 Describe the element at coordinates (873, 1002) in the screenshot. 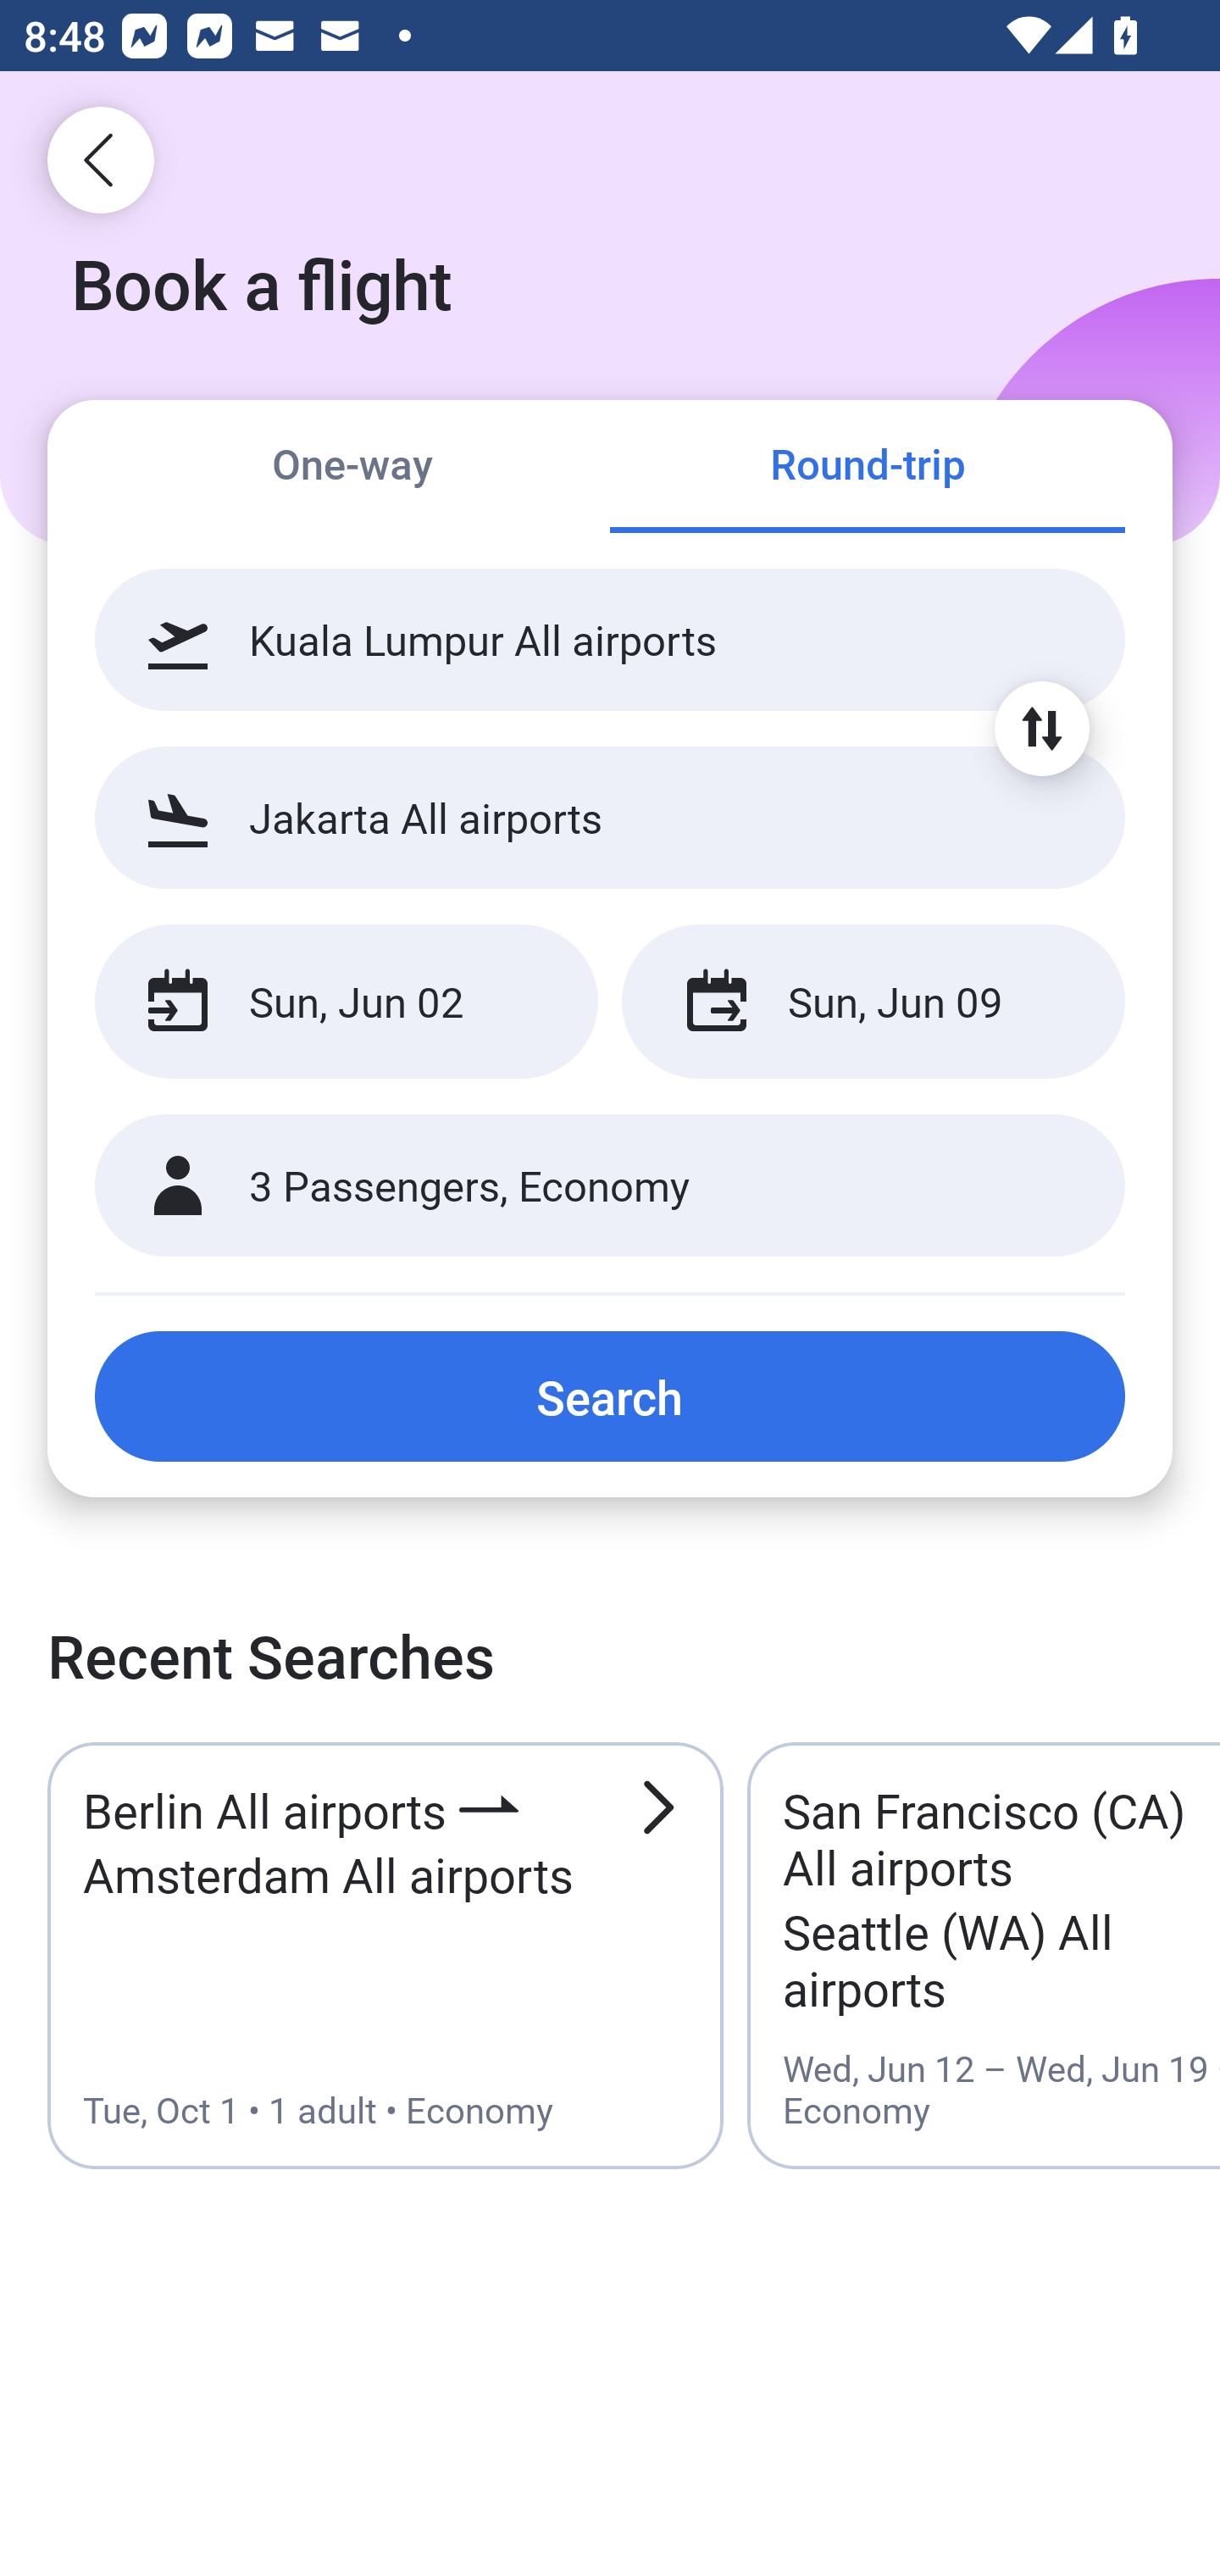

I see `Sun, Jun 09` at that location.